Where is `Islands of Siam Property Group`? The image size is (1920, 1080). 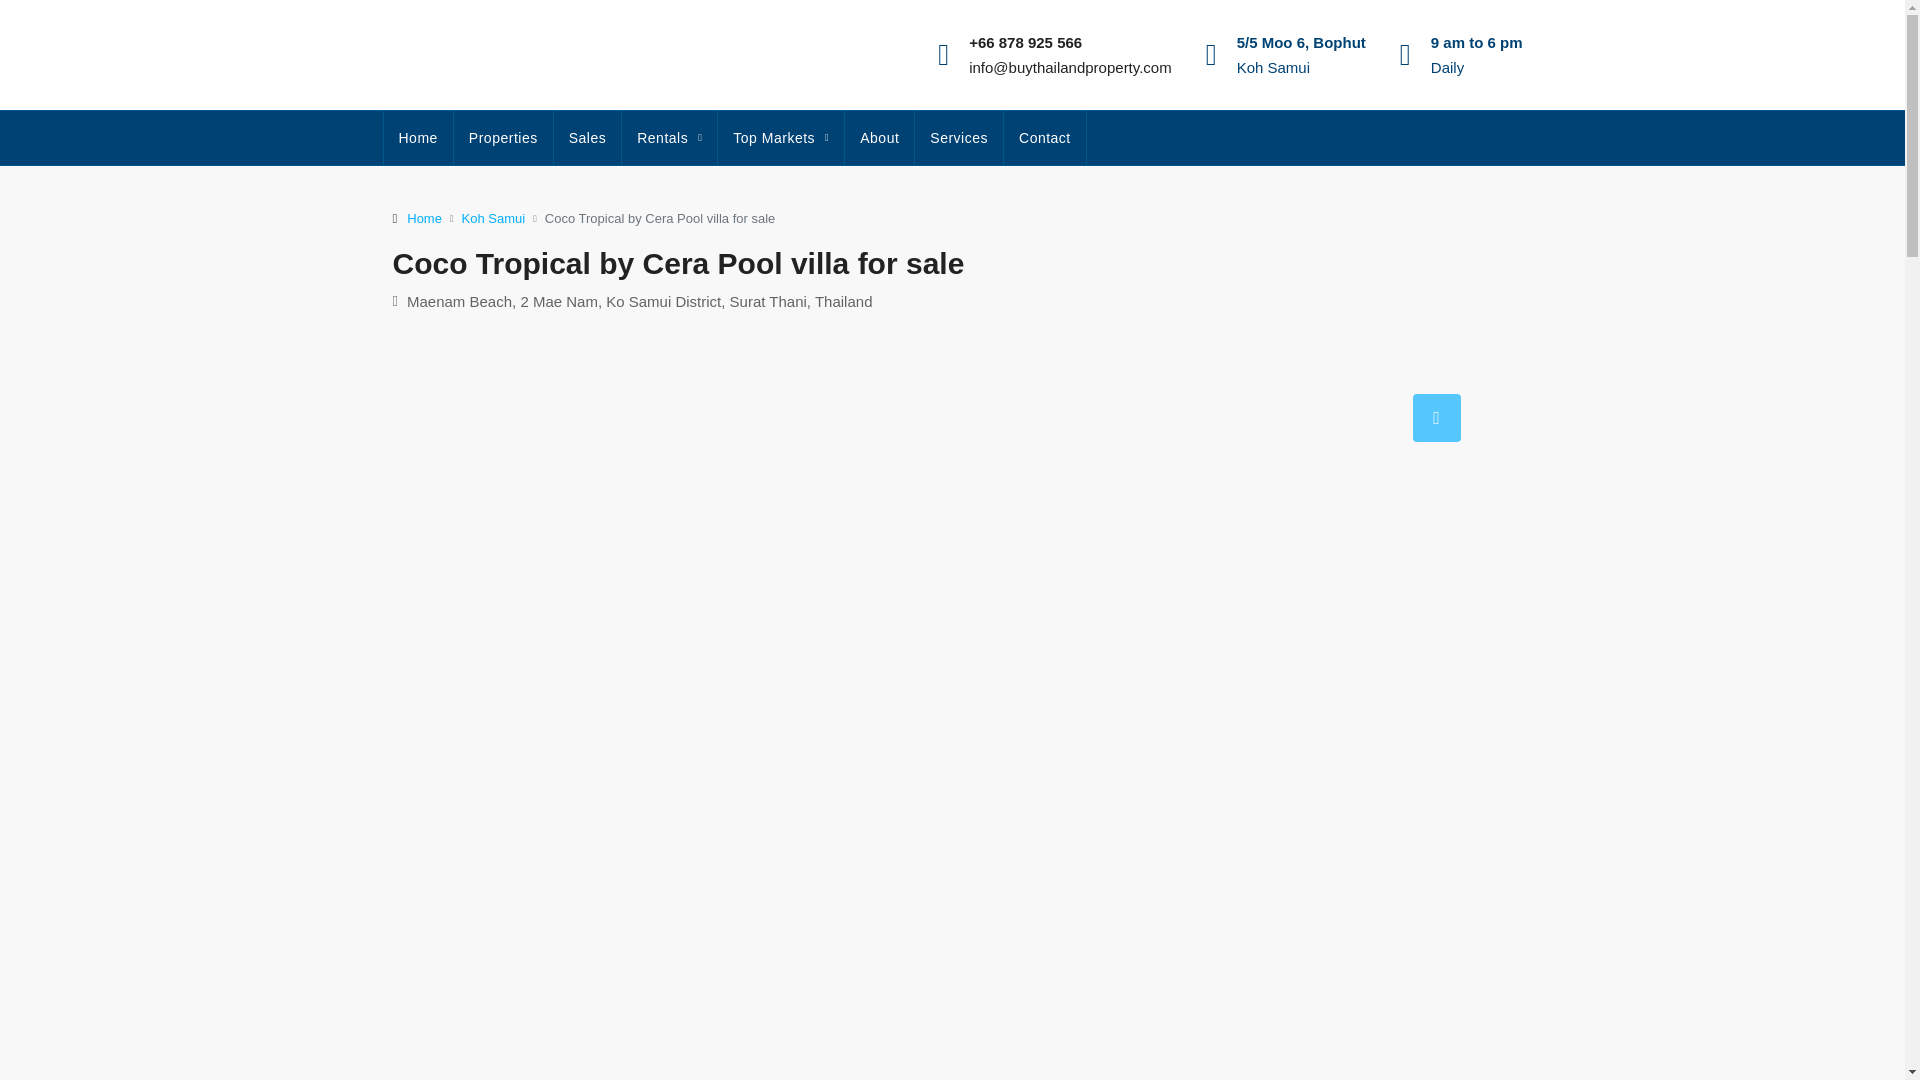 Islands of Siam Property Group is located at coordinates (878, 138).